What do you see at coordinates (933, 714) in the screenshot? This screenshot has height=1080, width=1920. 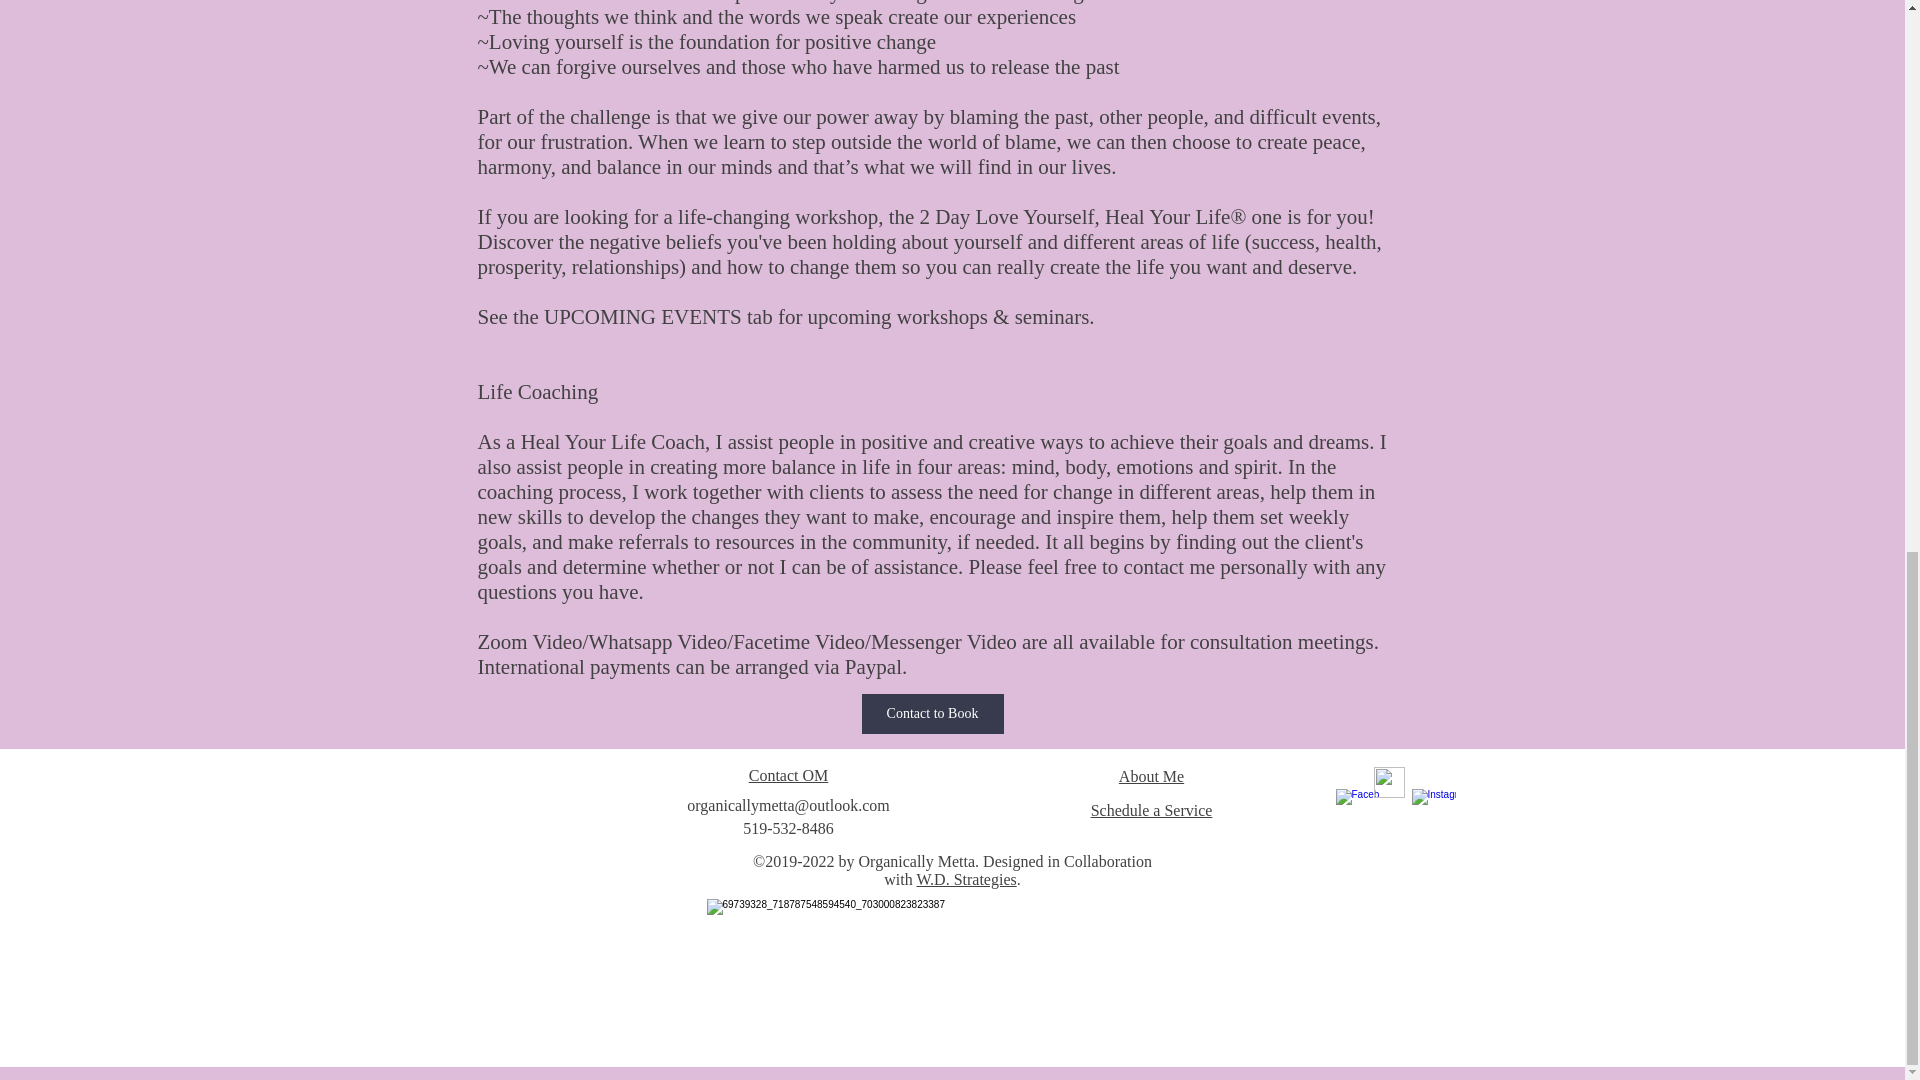 I see `Contact to Book` at bounding box center [933, 714].